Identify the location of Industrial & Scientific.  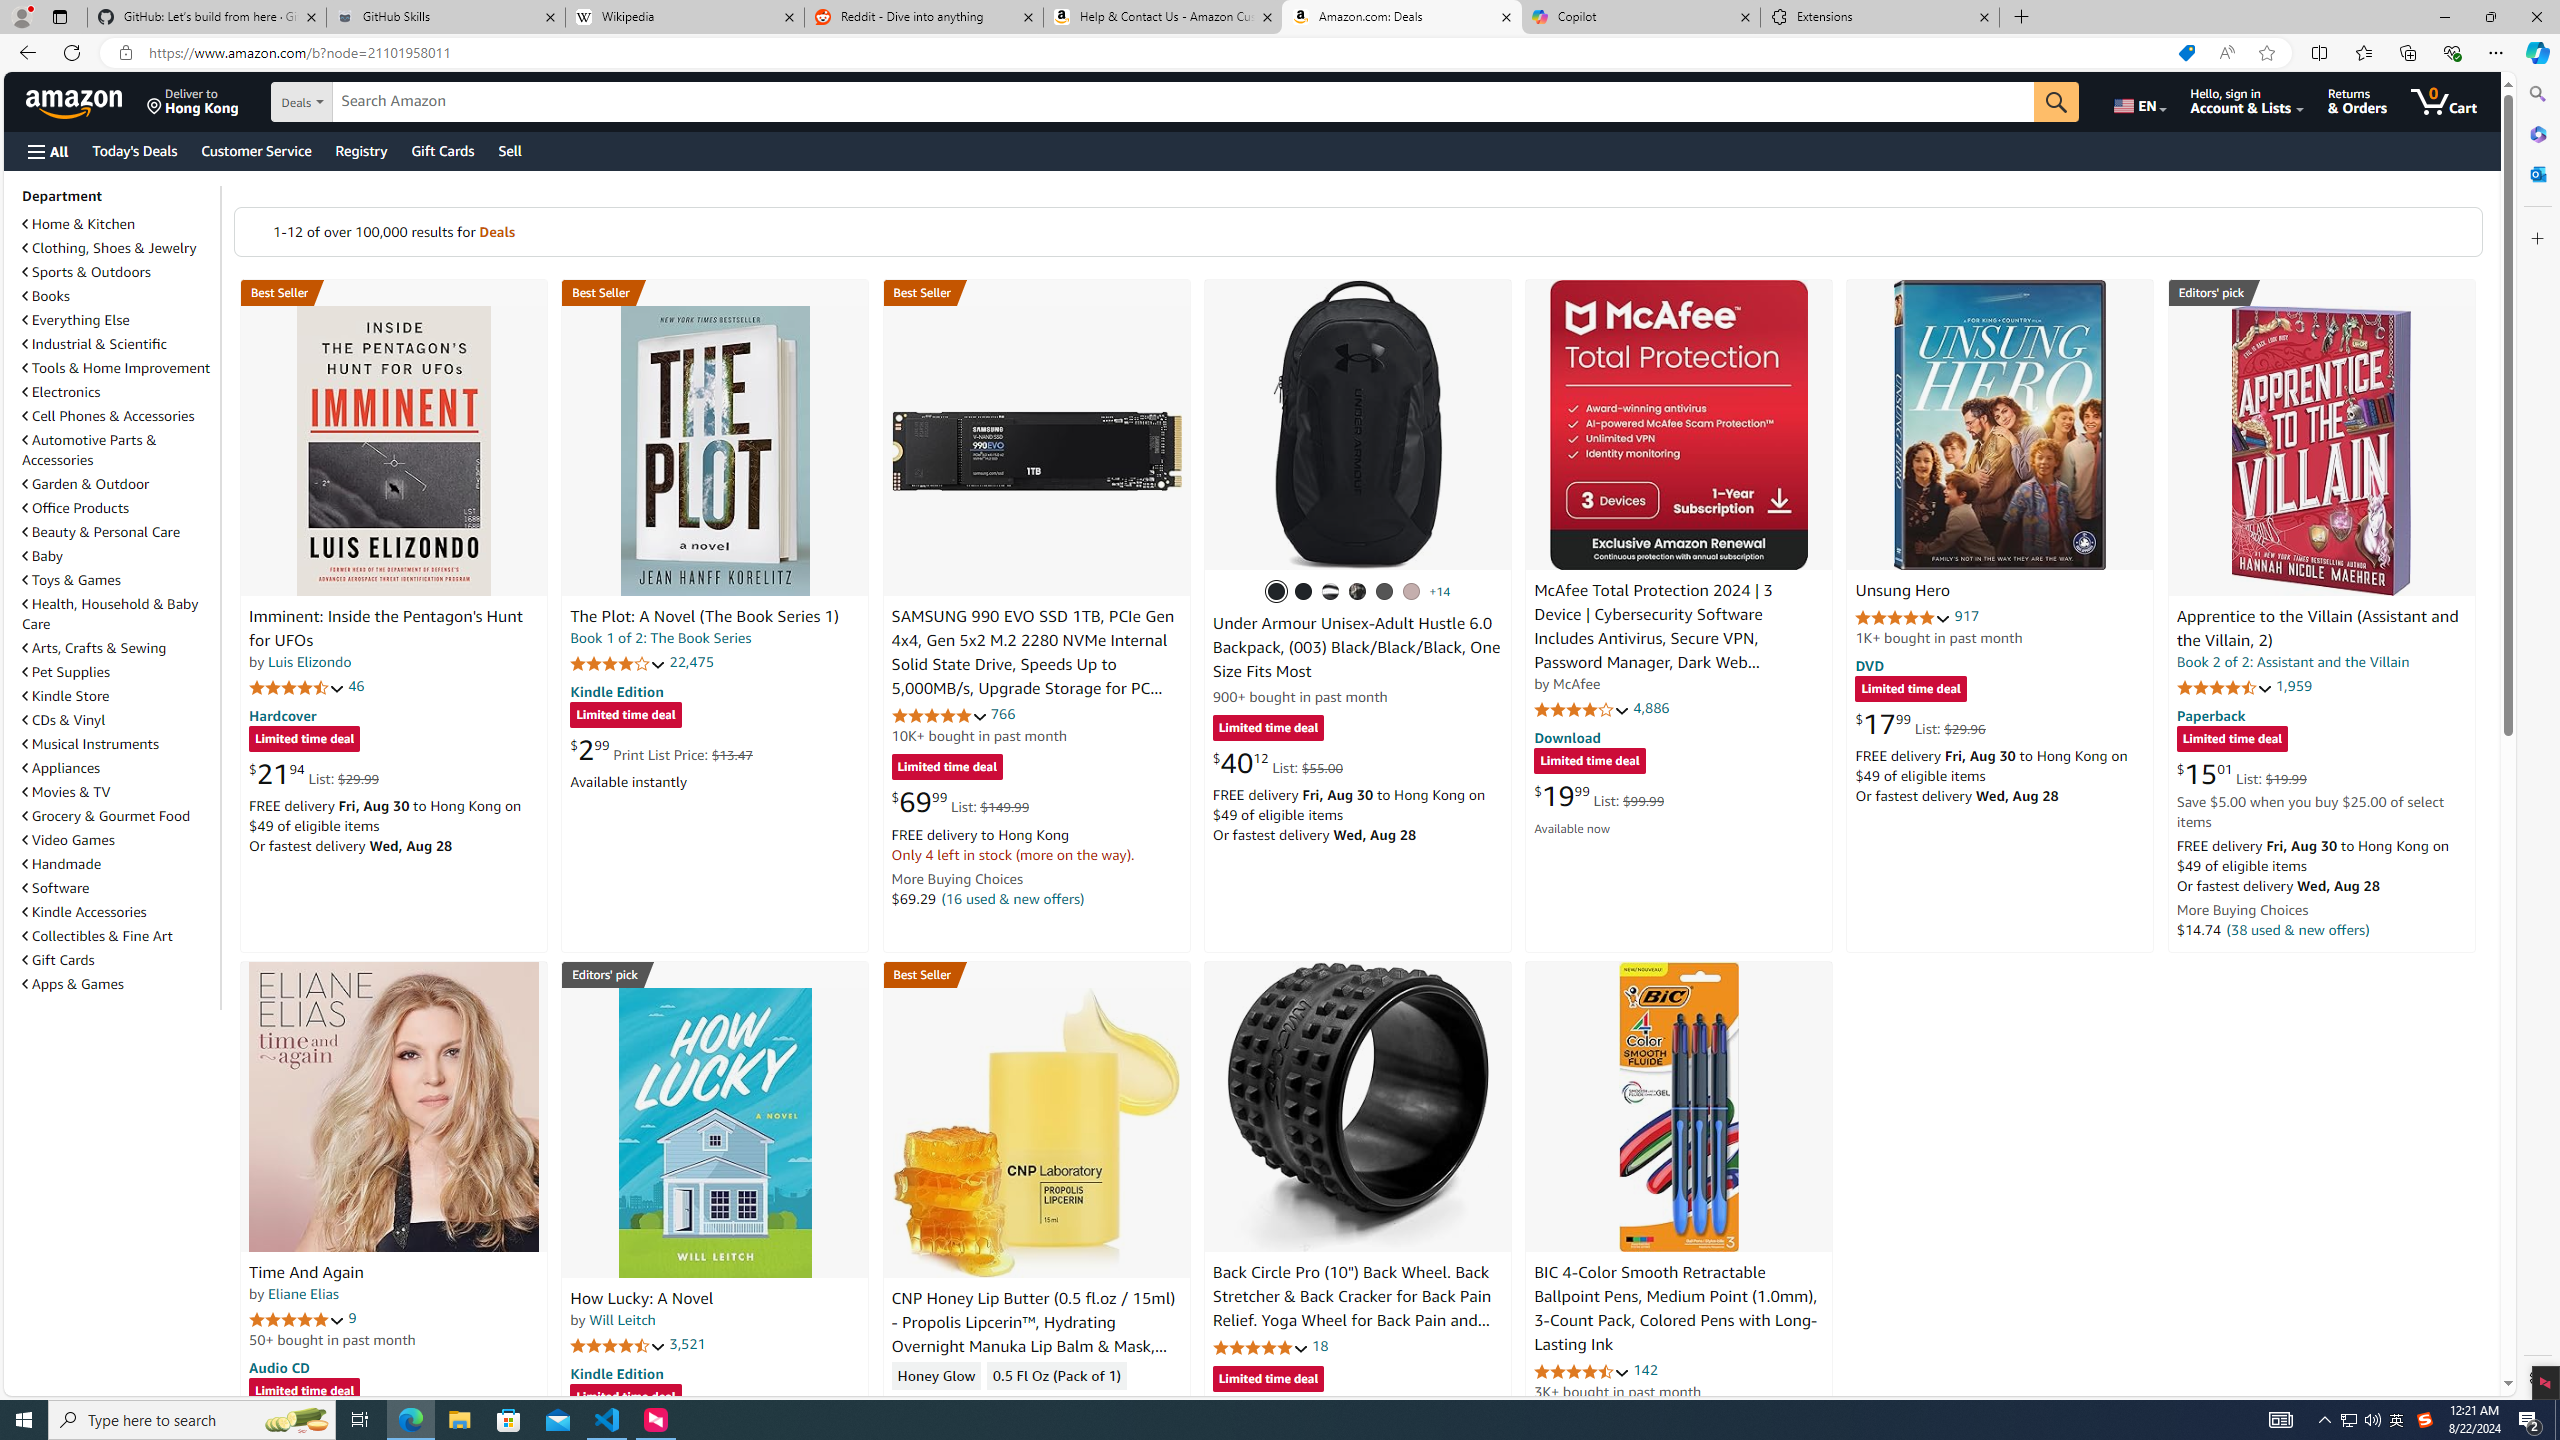
(96, 344).